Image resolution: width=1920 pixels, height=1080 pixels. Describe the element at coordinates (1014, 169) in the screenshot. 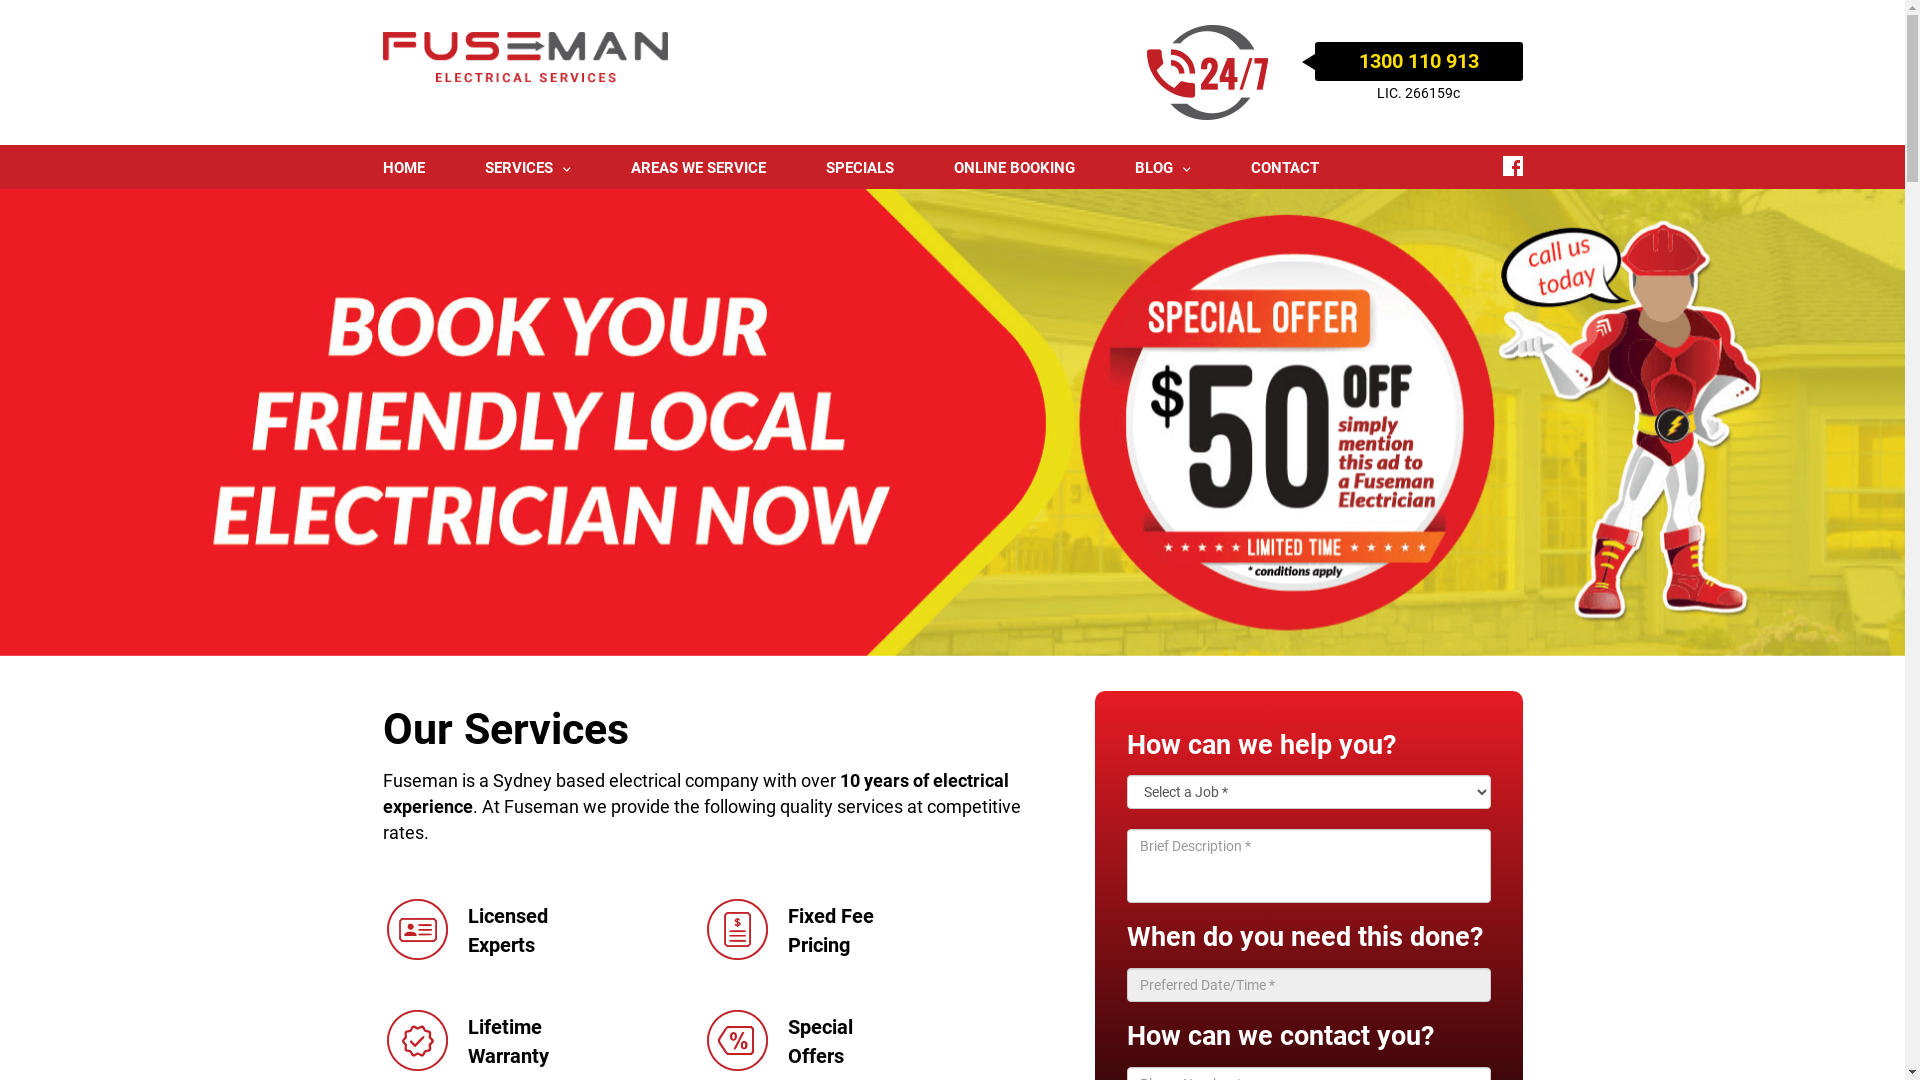

I see `ONLINE BOOKING` at that location.